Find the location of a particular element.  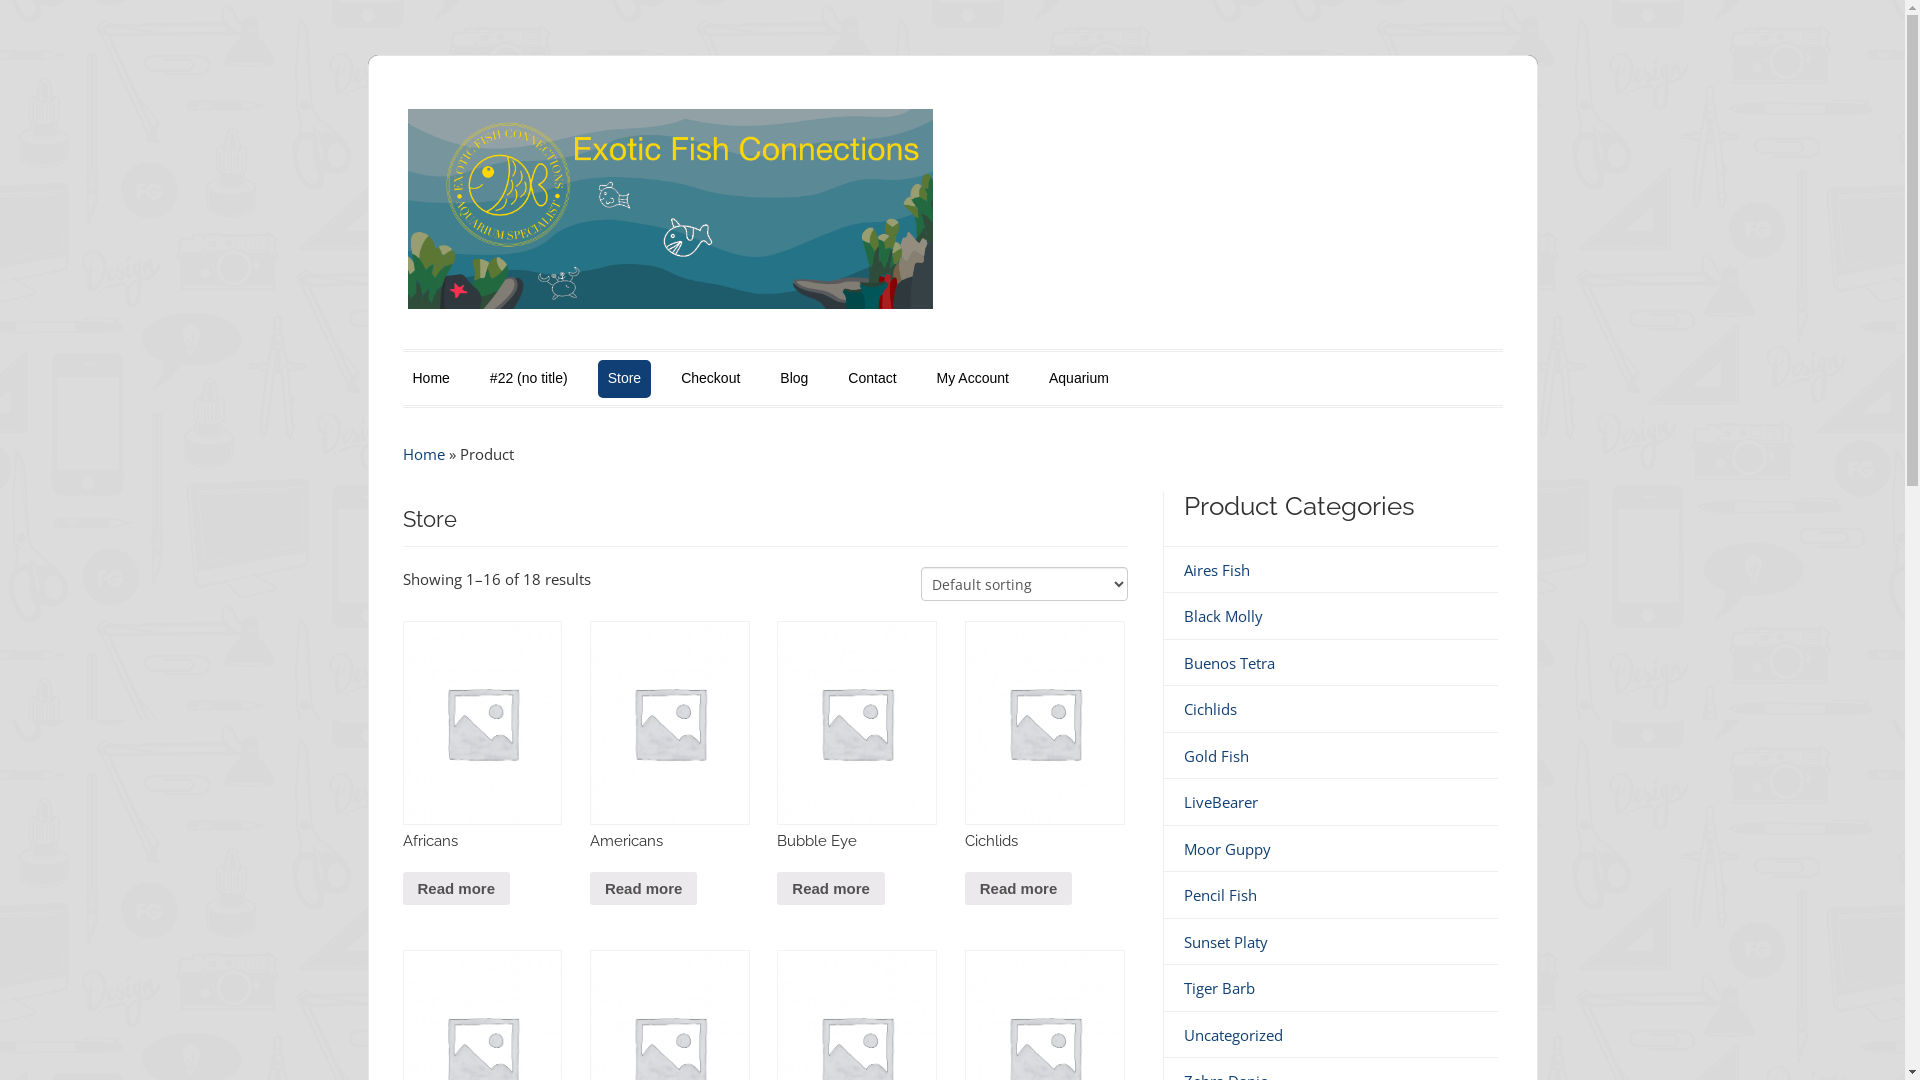

Aquarium is located at coordinates (1079, 379).